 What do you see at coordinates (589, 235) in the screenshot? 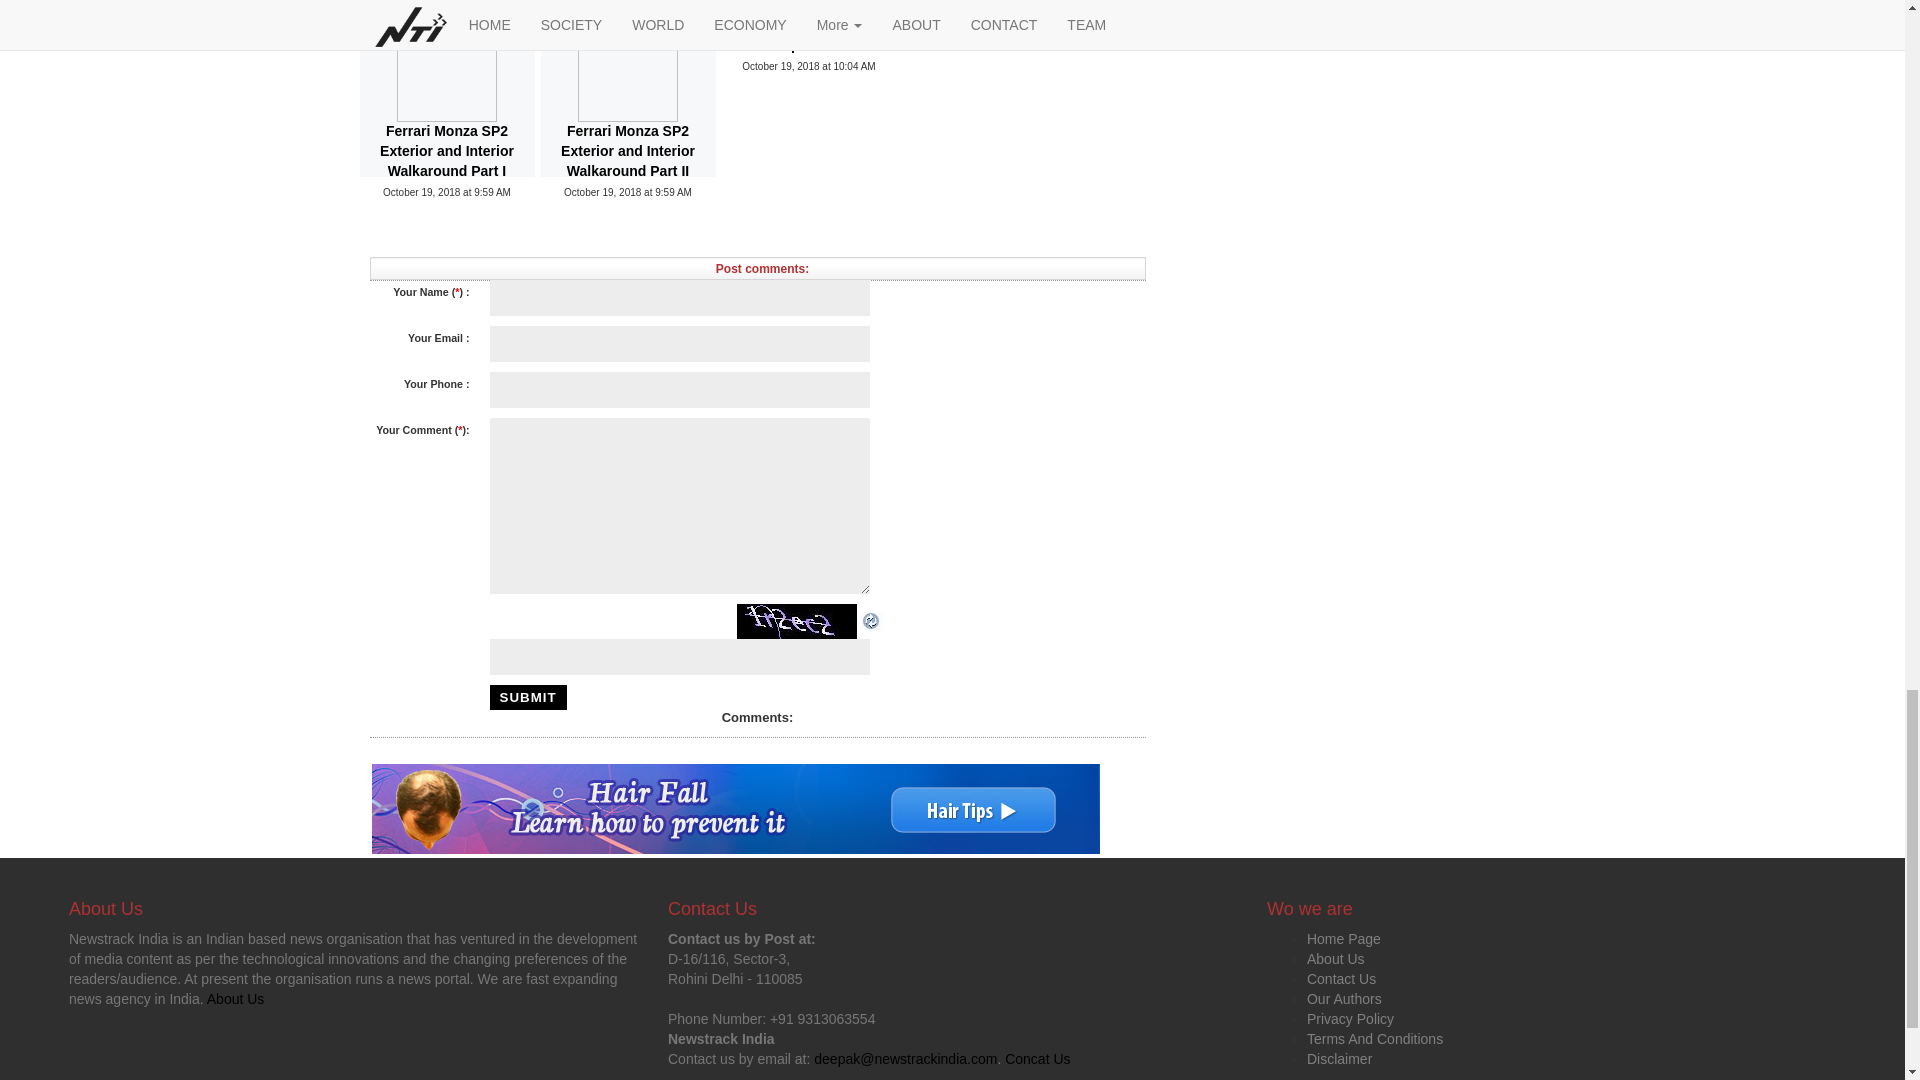
I see `Advertisement` at bounding box center [589, 235].